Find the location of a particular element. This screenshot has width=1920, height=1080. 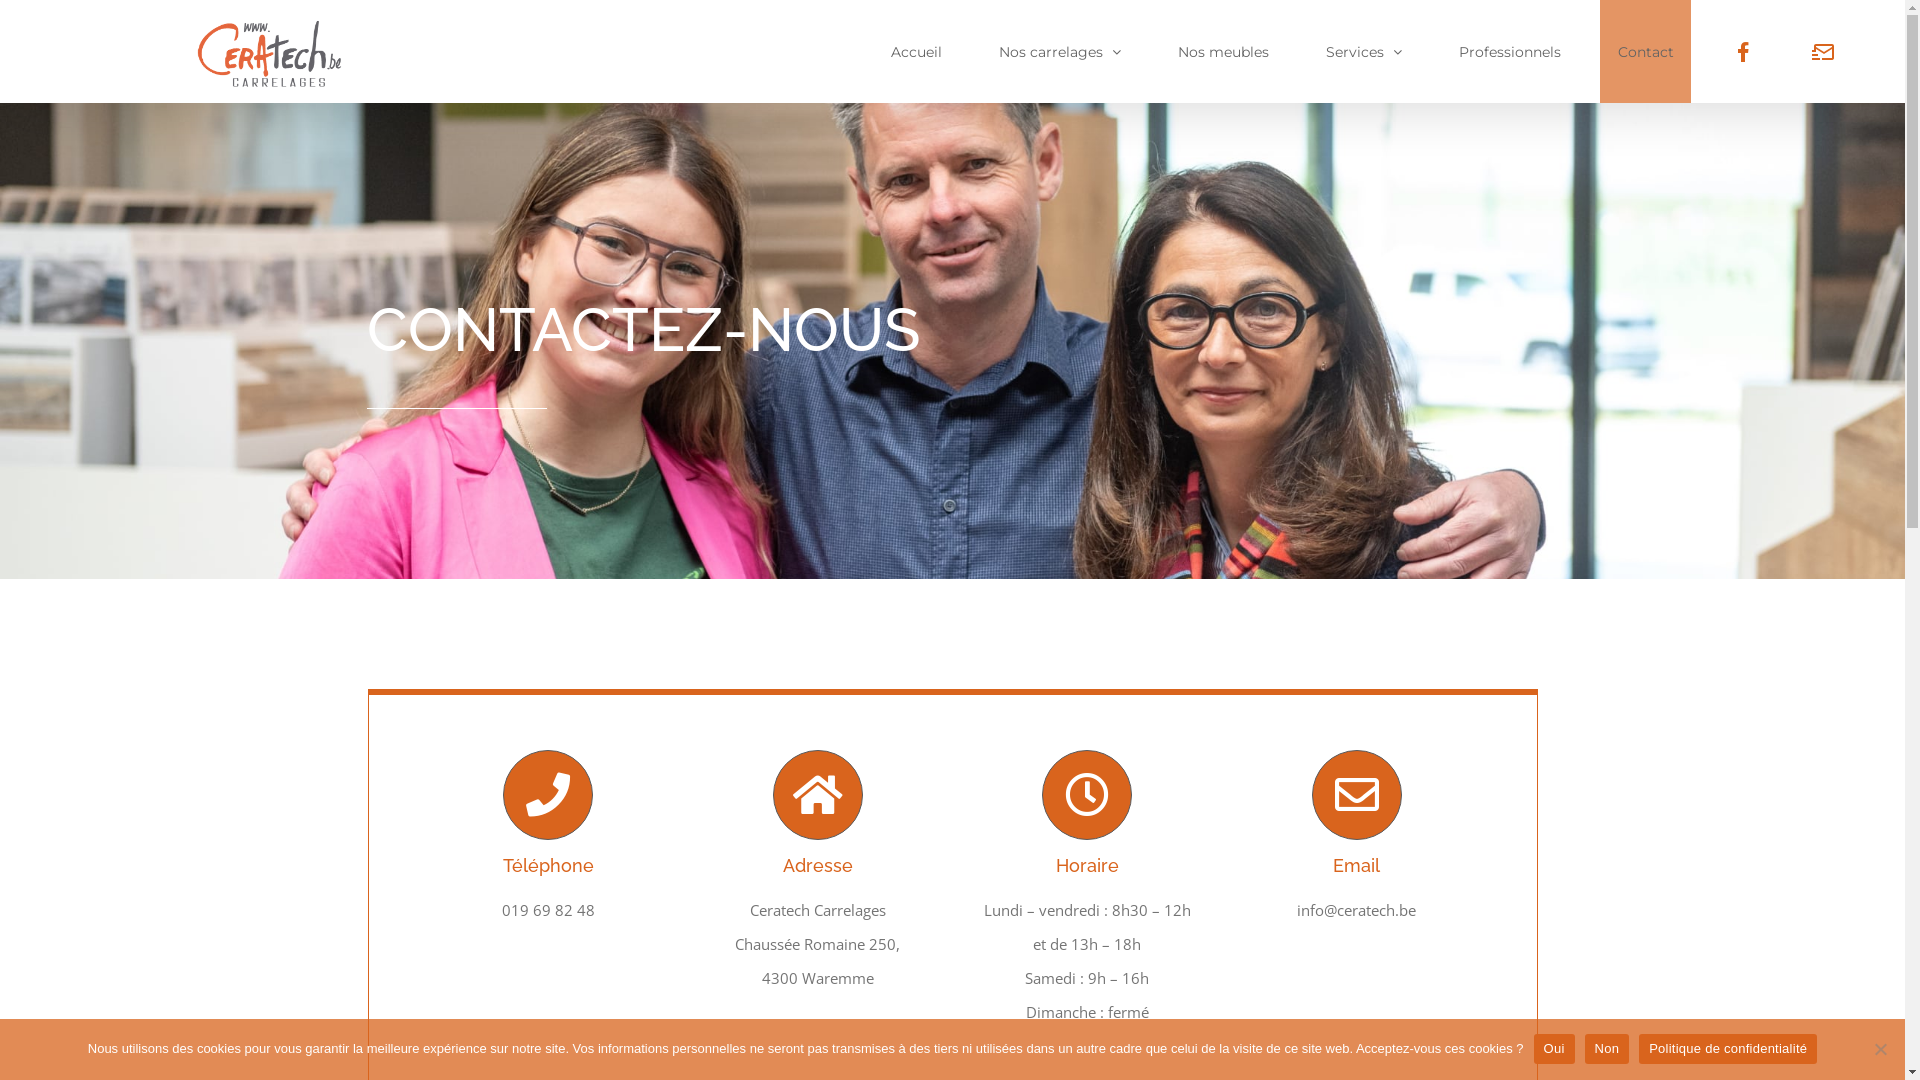

Accueil is located at coordinates (916, 52).